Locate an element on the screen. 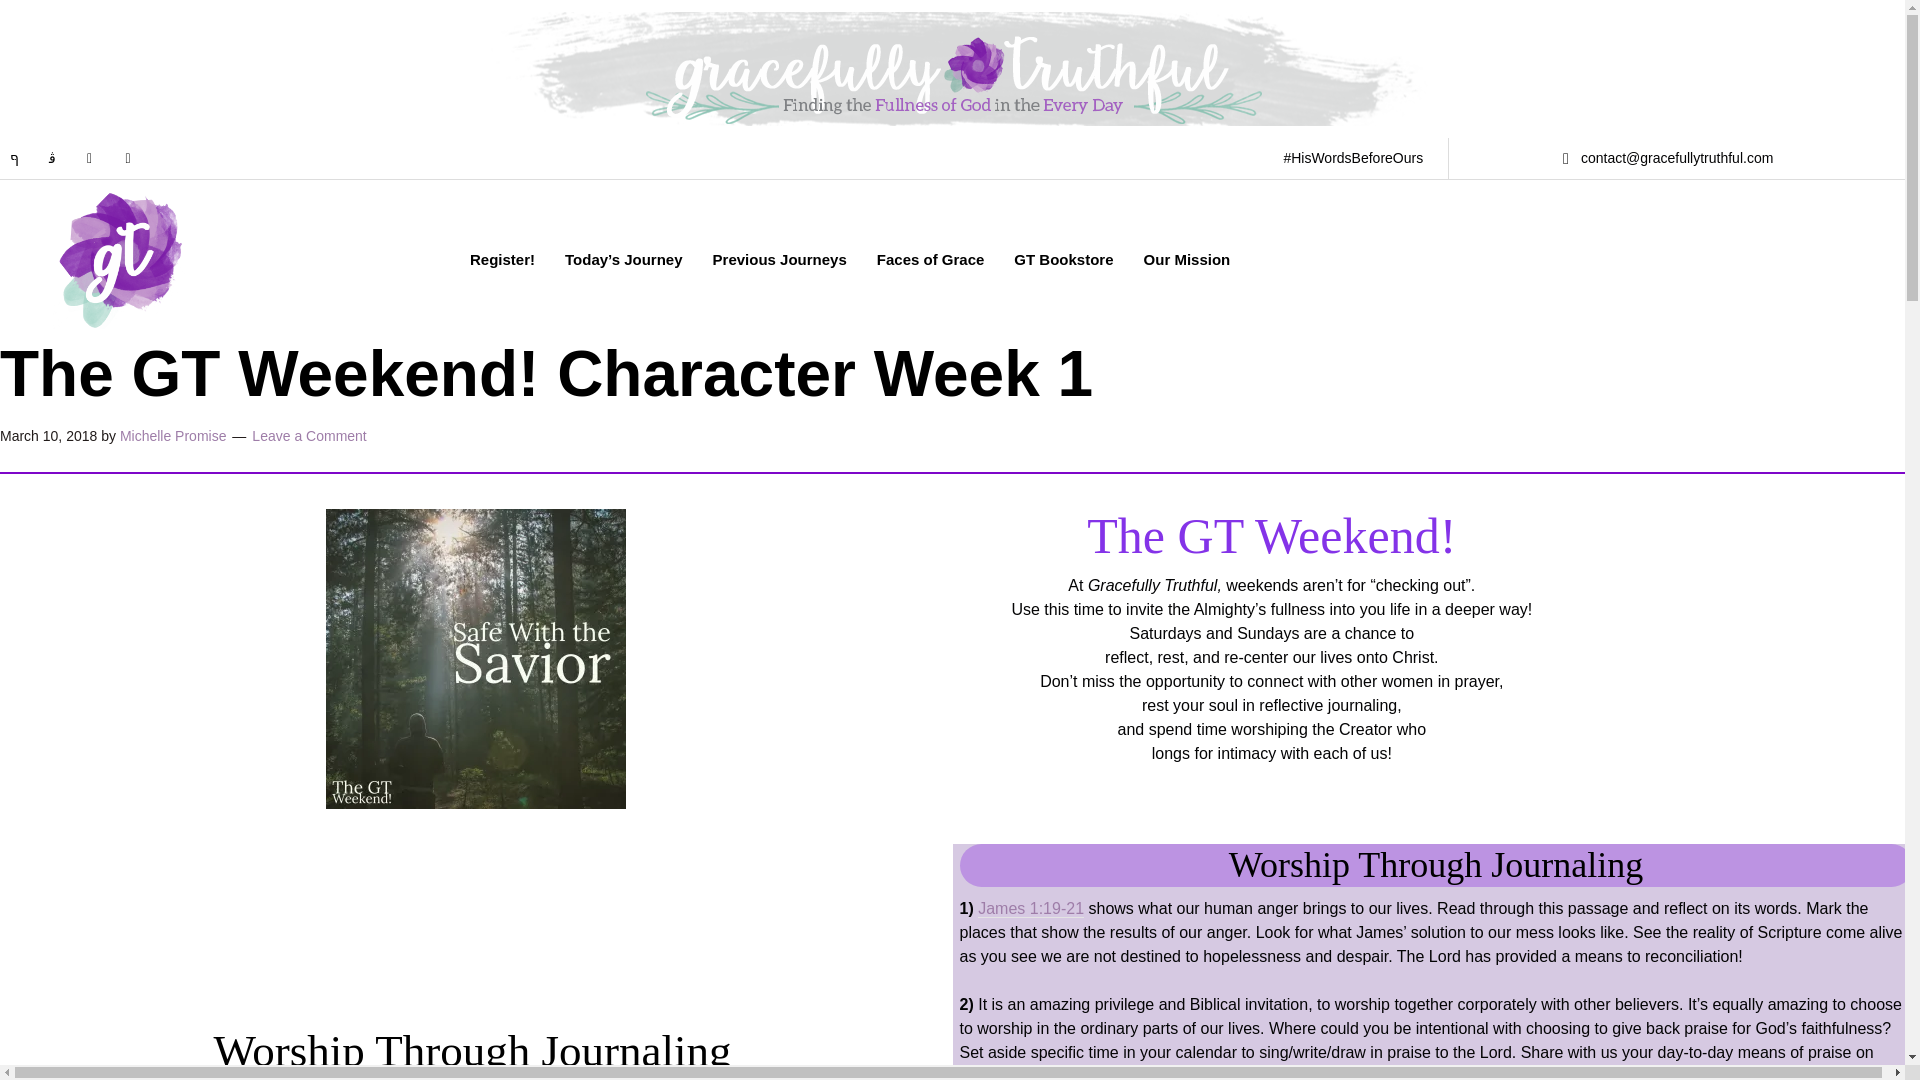 The width and height of the screenshot is (1920, 1080). Michelle Promise is located at coordinates (172, 435).